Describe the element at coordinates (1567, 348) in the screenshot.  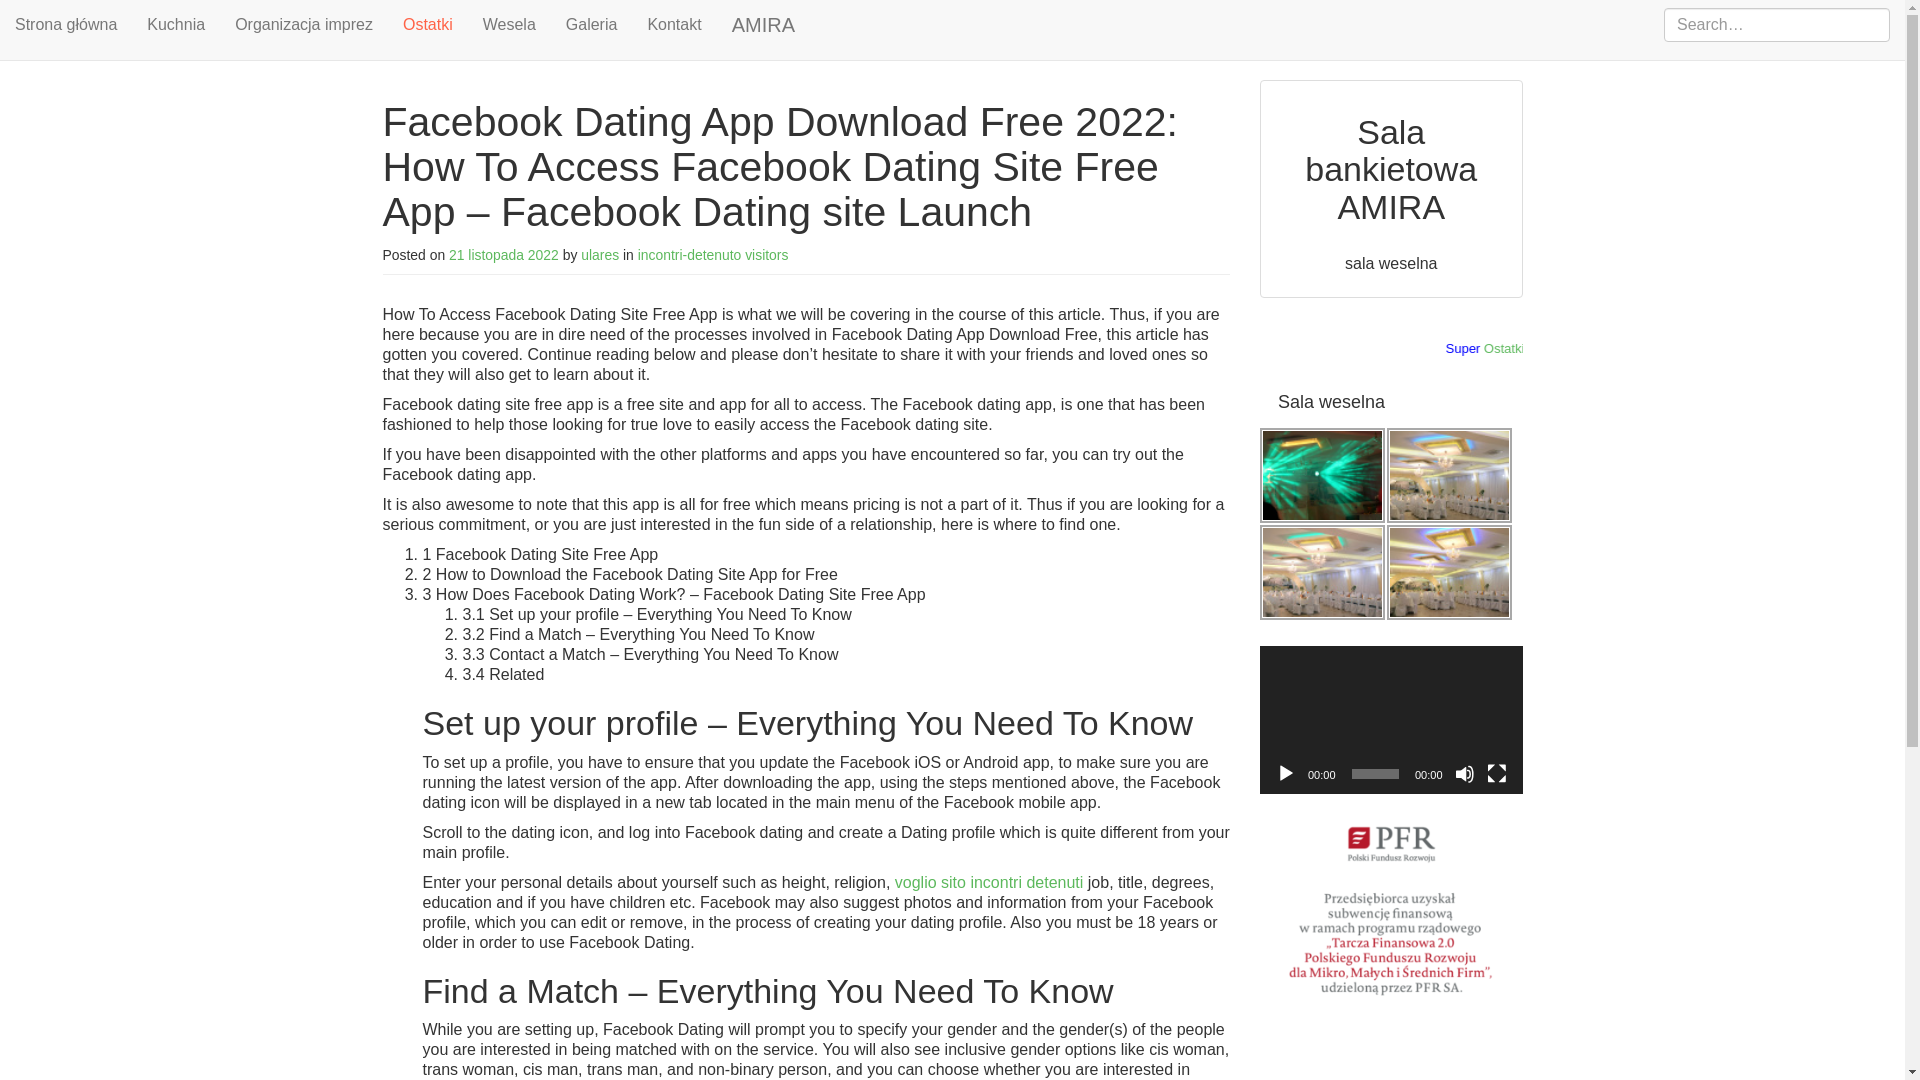
I see `Ostatki` at that location.